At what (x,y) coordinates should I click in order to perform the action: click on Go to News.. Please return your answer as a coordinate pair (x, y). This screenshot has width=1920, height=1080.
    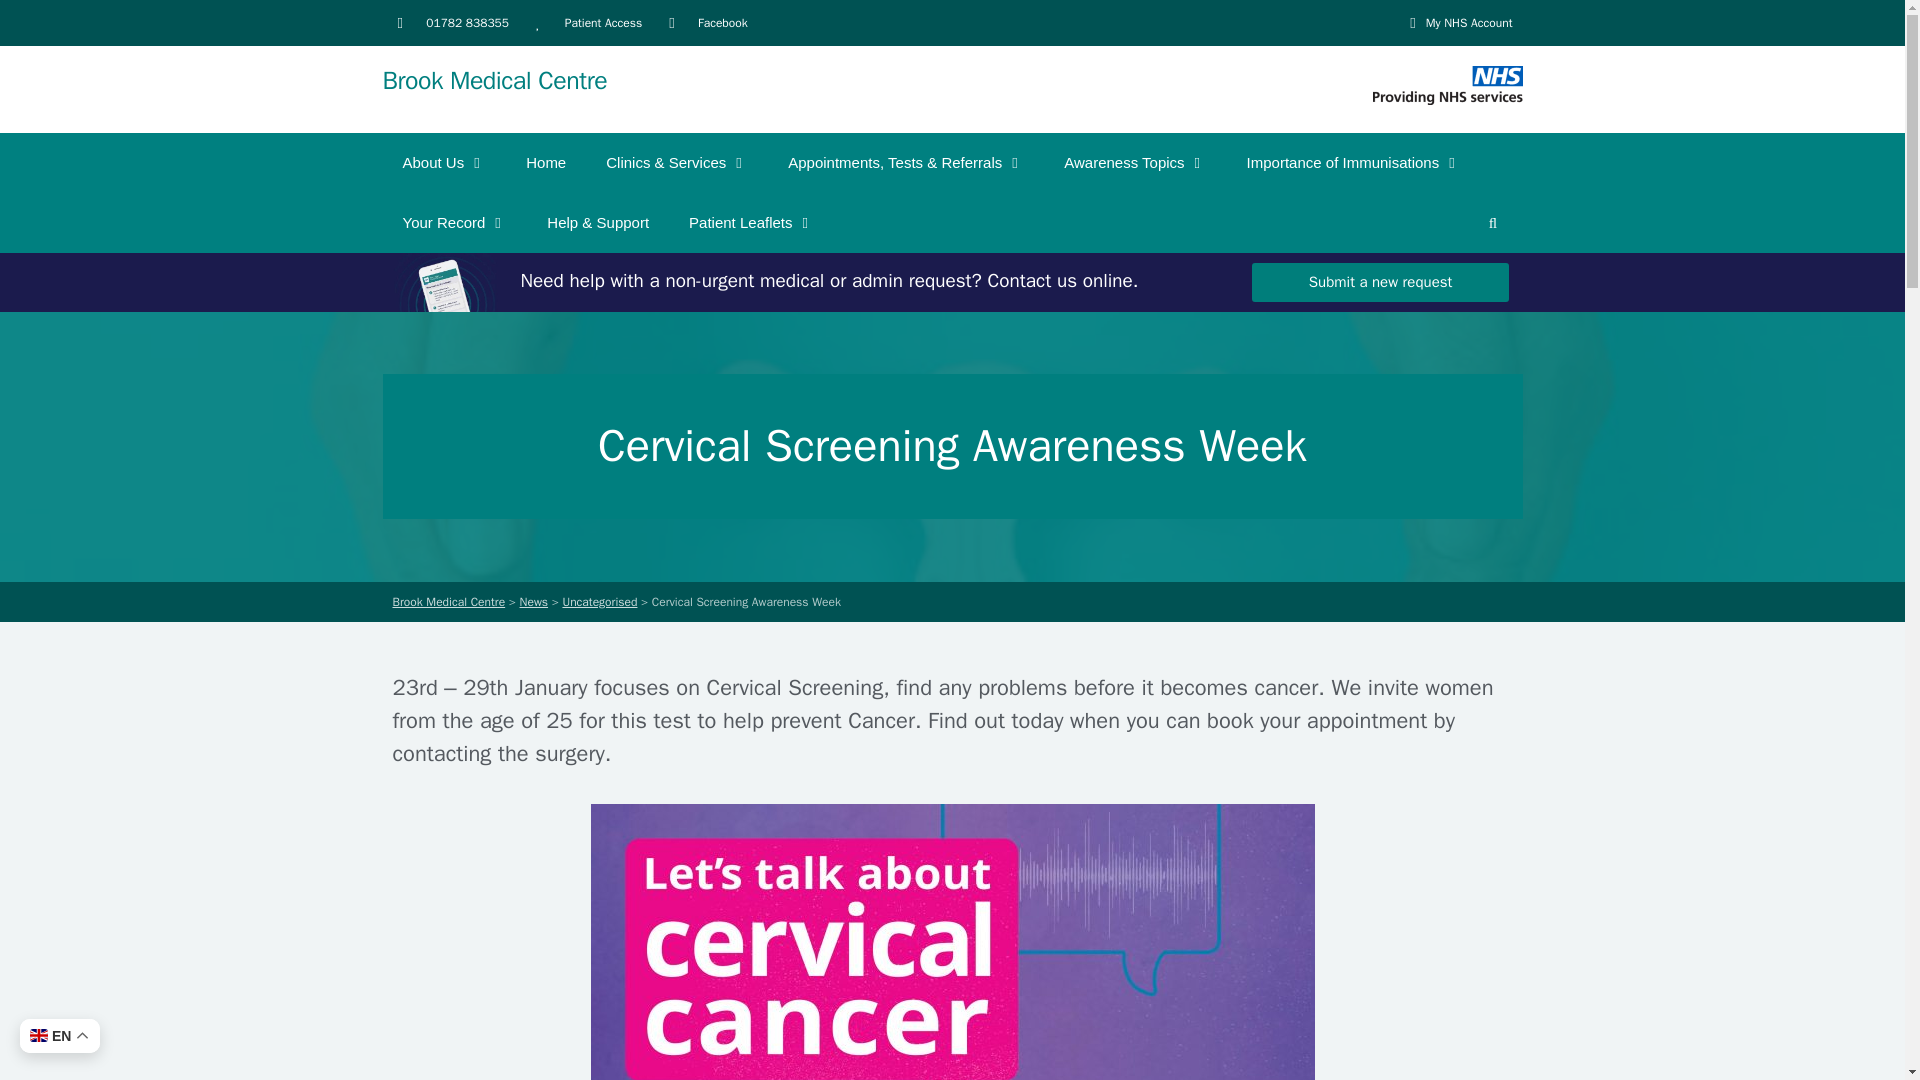
    Looking at the image, I should click on (534, 602).